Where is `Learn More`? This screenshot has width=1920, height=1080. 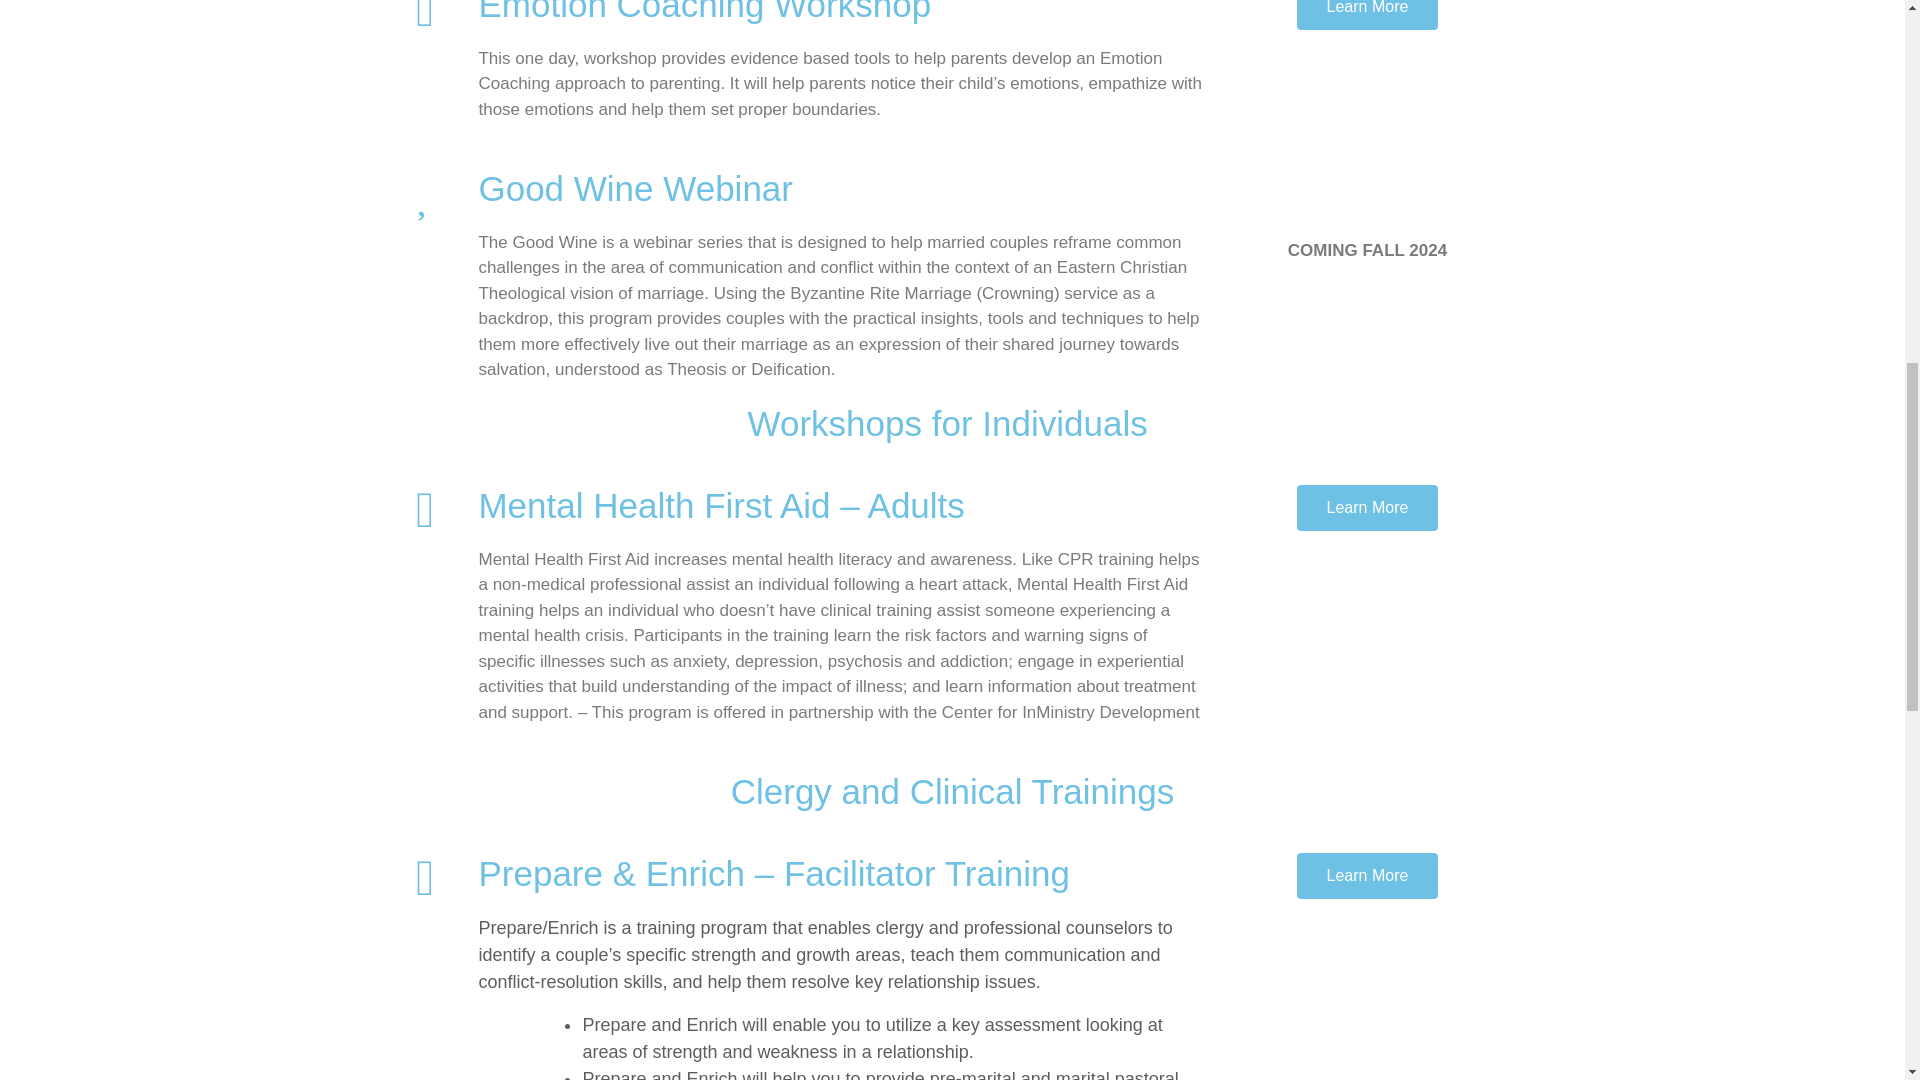 Learn More is located at coordinates (1368, 874).